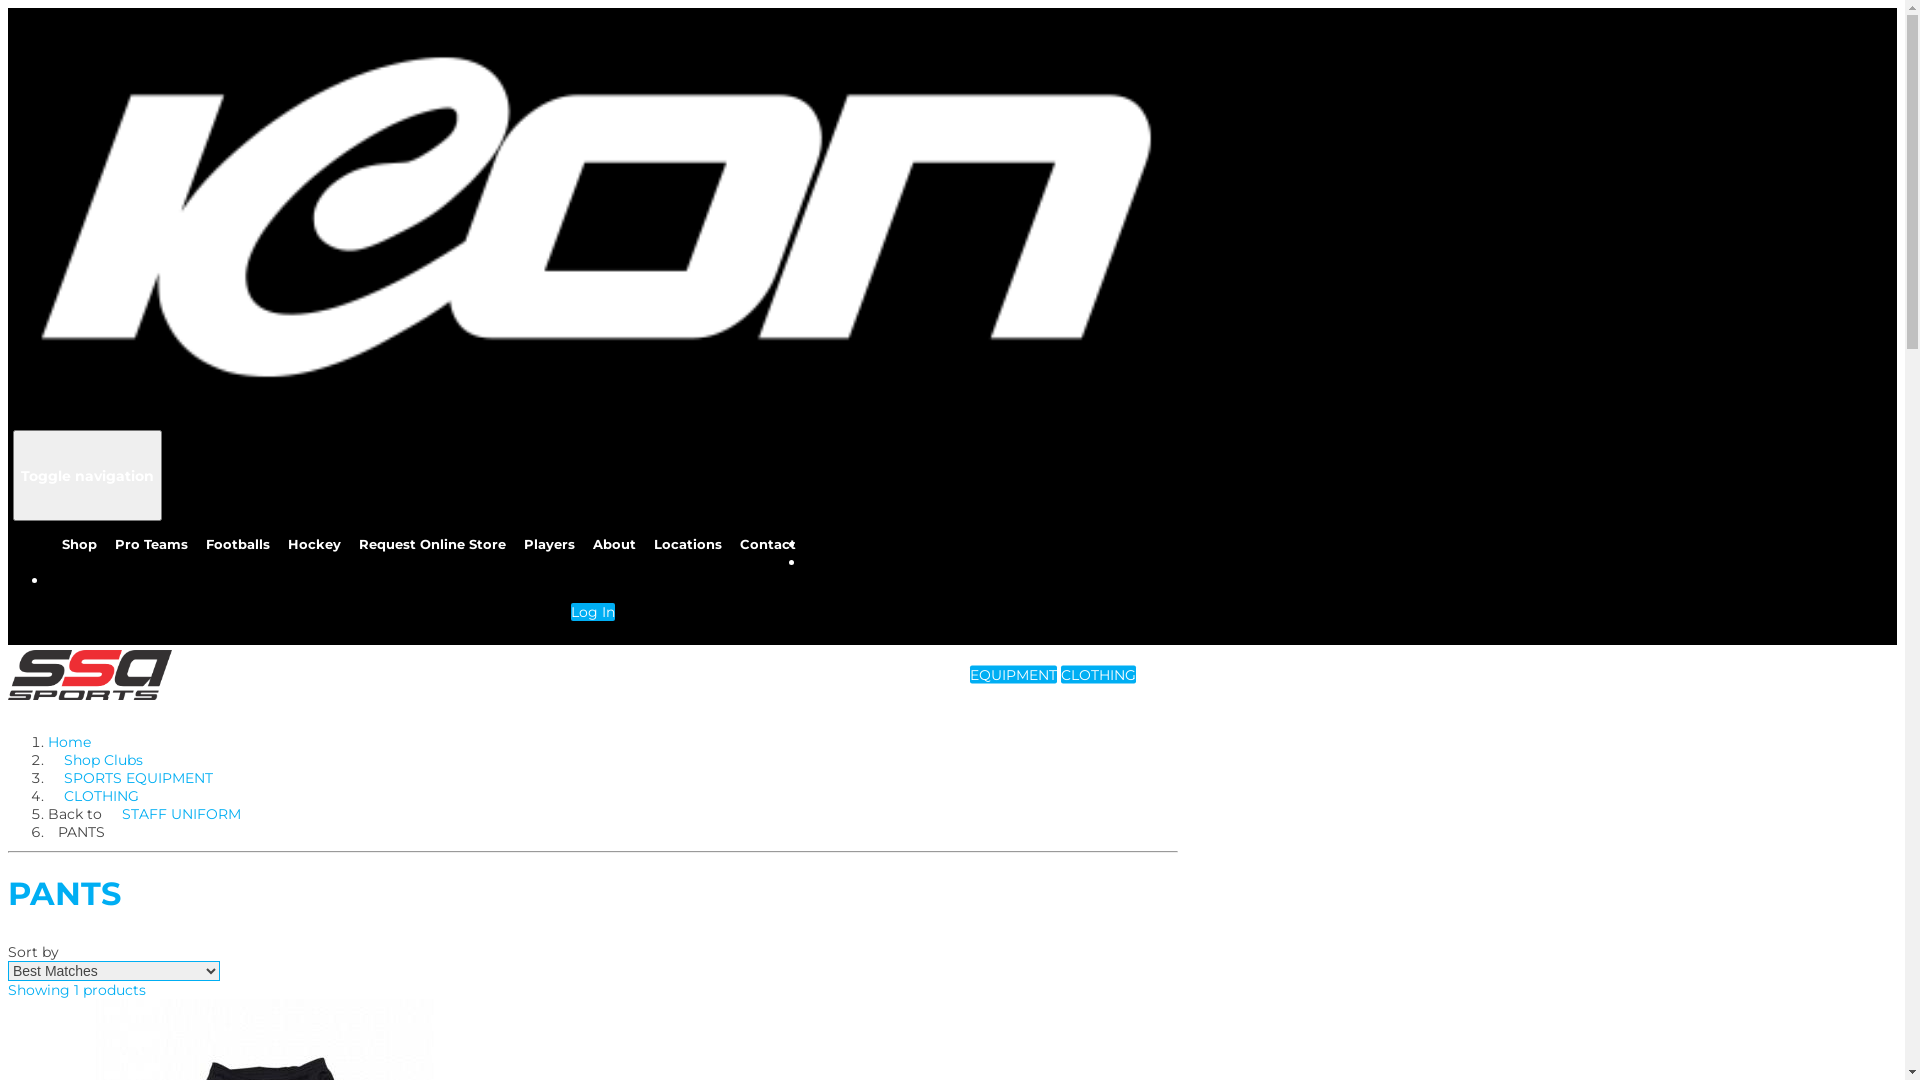 The width and height of the screenshot is (1920, 1080). Describe the element at coordinates (432, 546) in the screenshot. I see `Request Online Store` at that location.